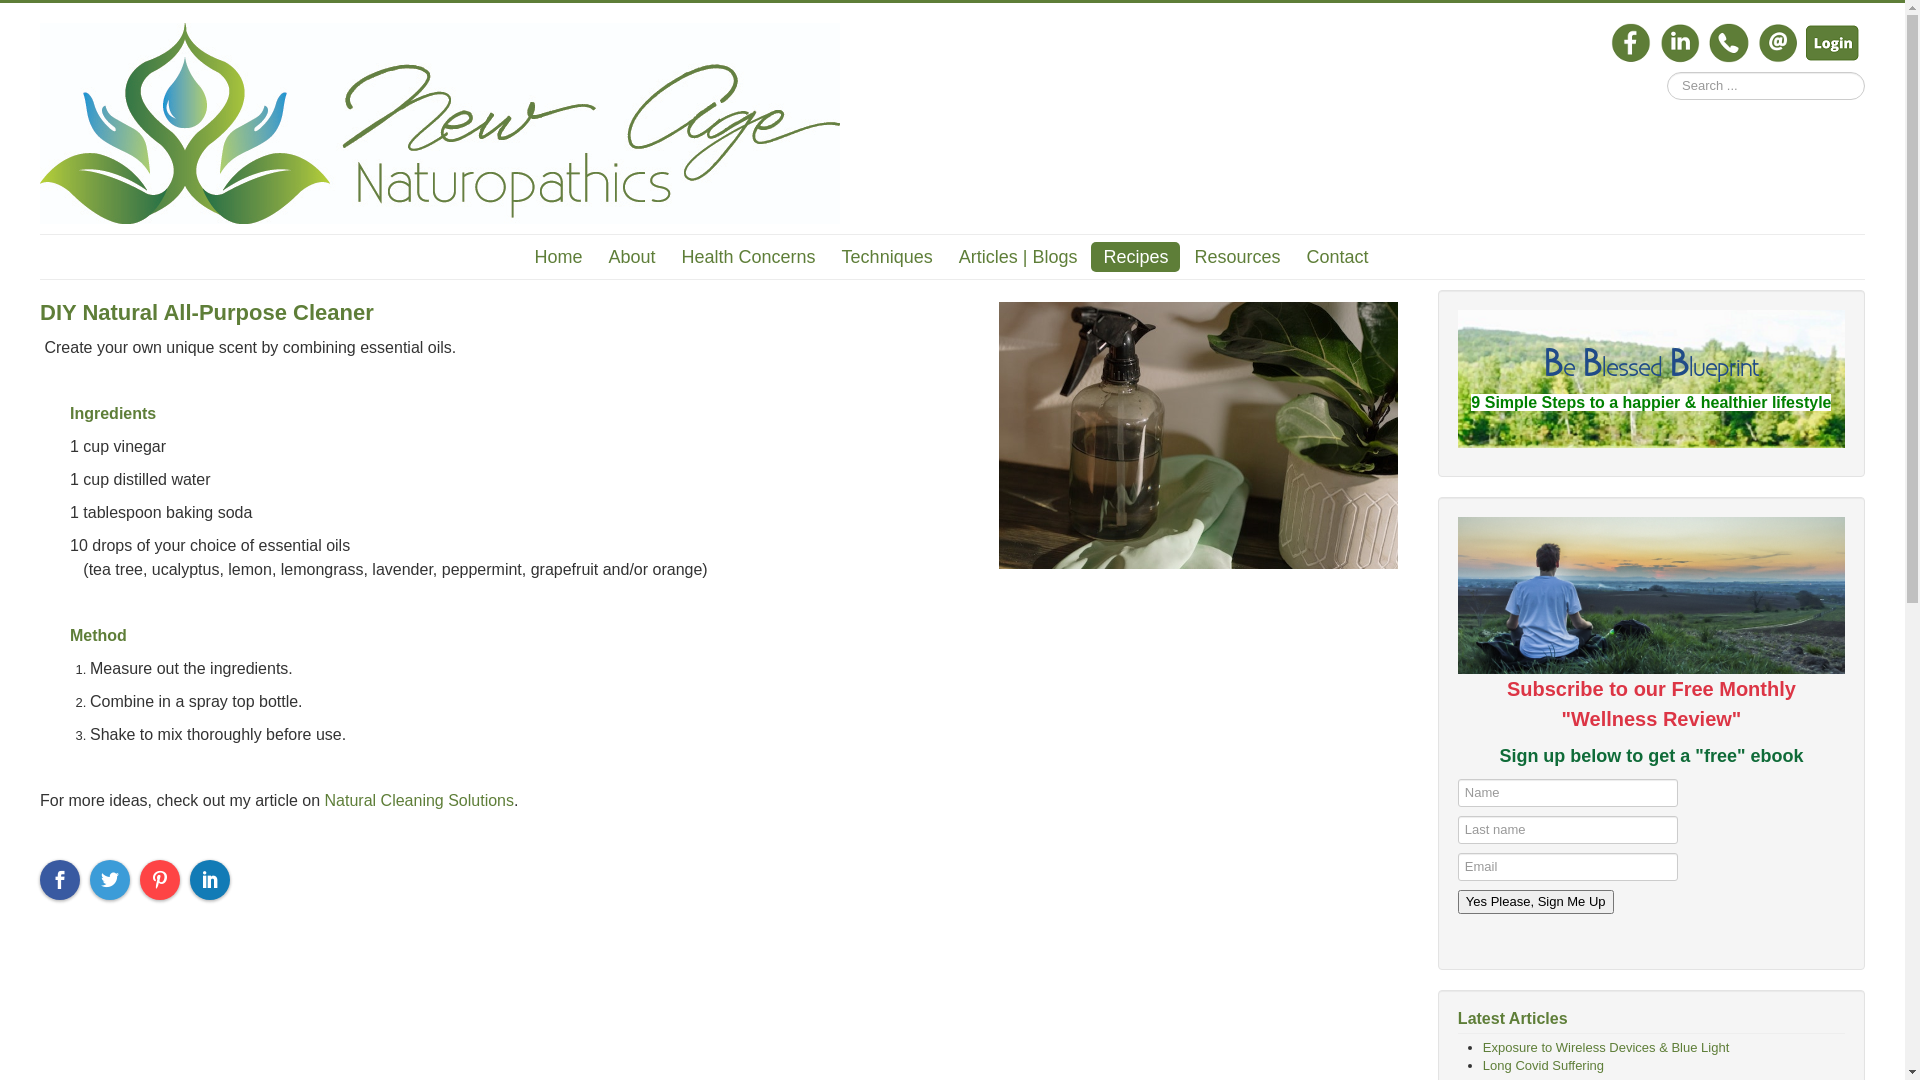  What do you see at coordinates (749, 257) in the screenshot?
I see `Health Concerns` at bounding box center [749, 257].